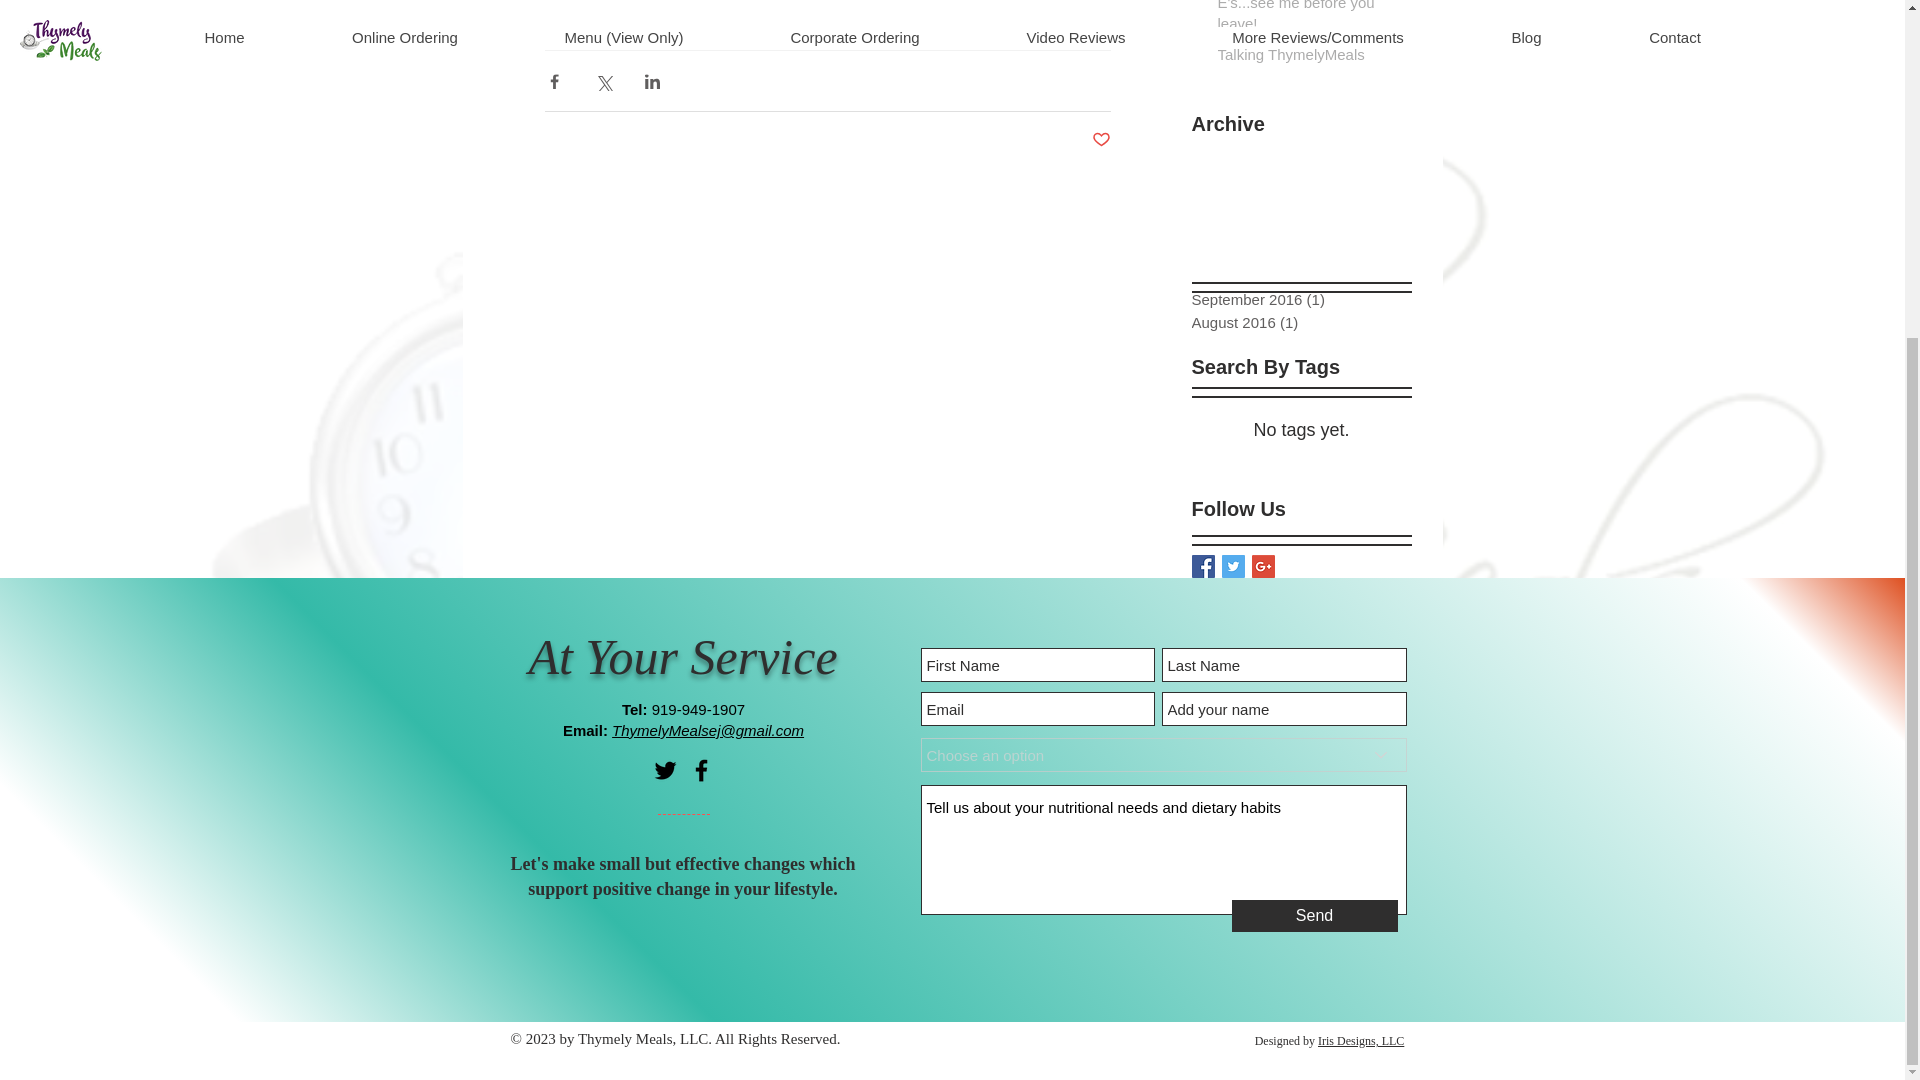 Image resolution: width=1920 pixels, height=1080 pixels. I want to click on Send, so click(1314, 916).